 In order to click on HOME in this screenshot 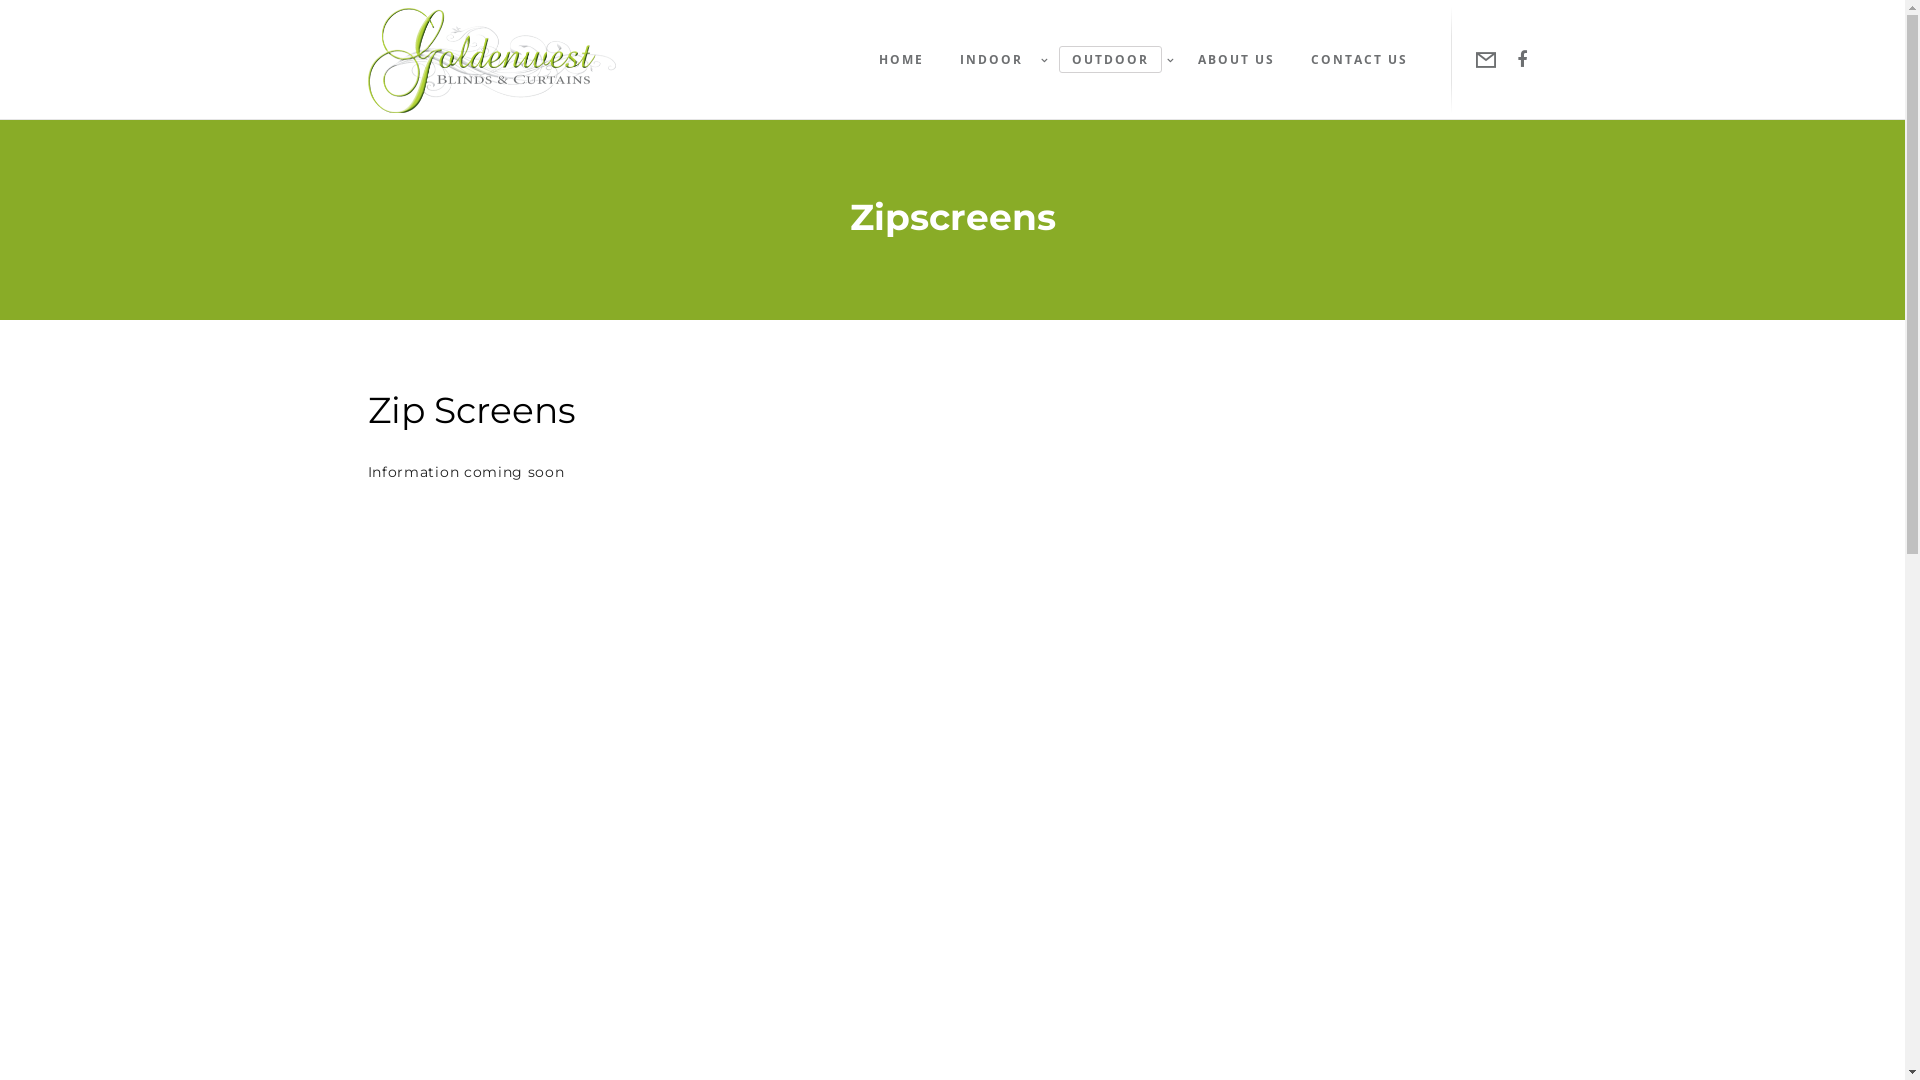, I will do `click(896, 60)`.